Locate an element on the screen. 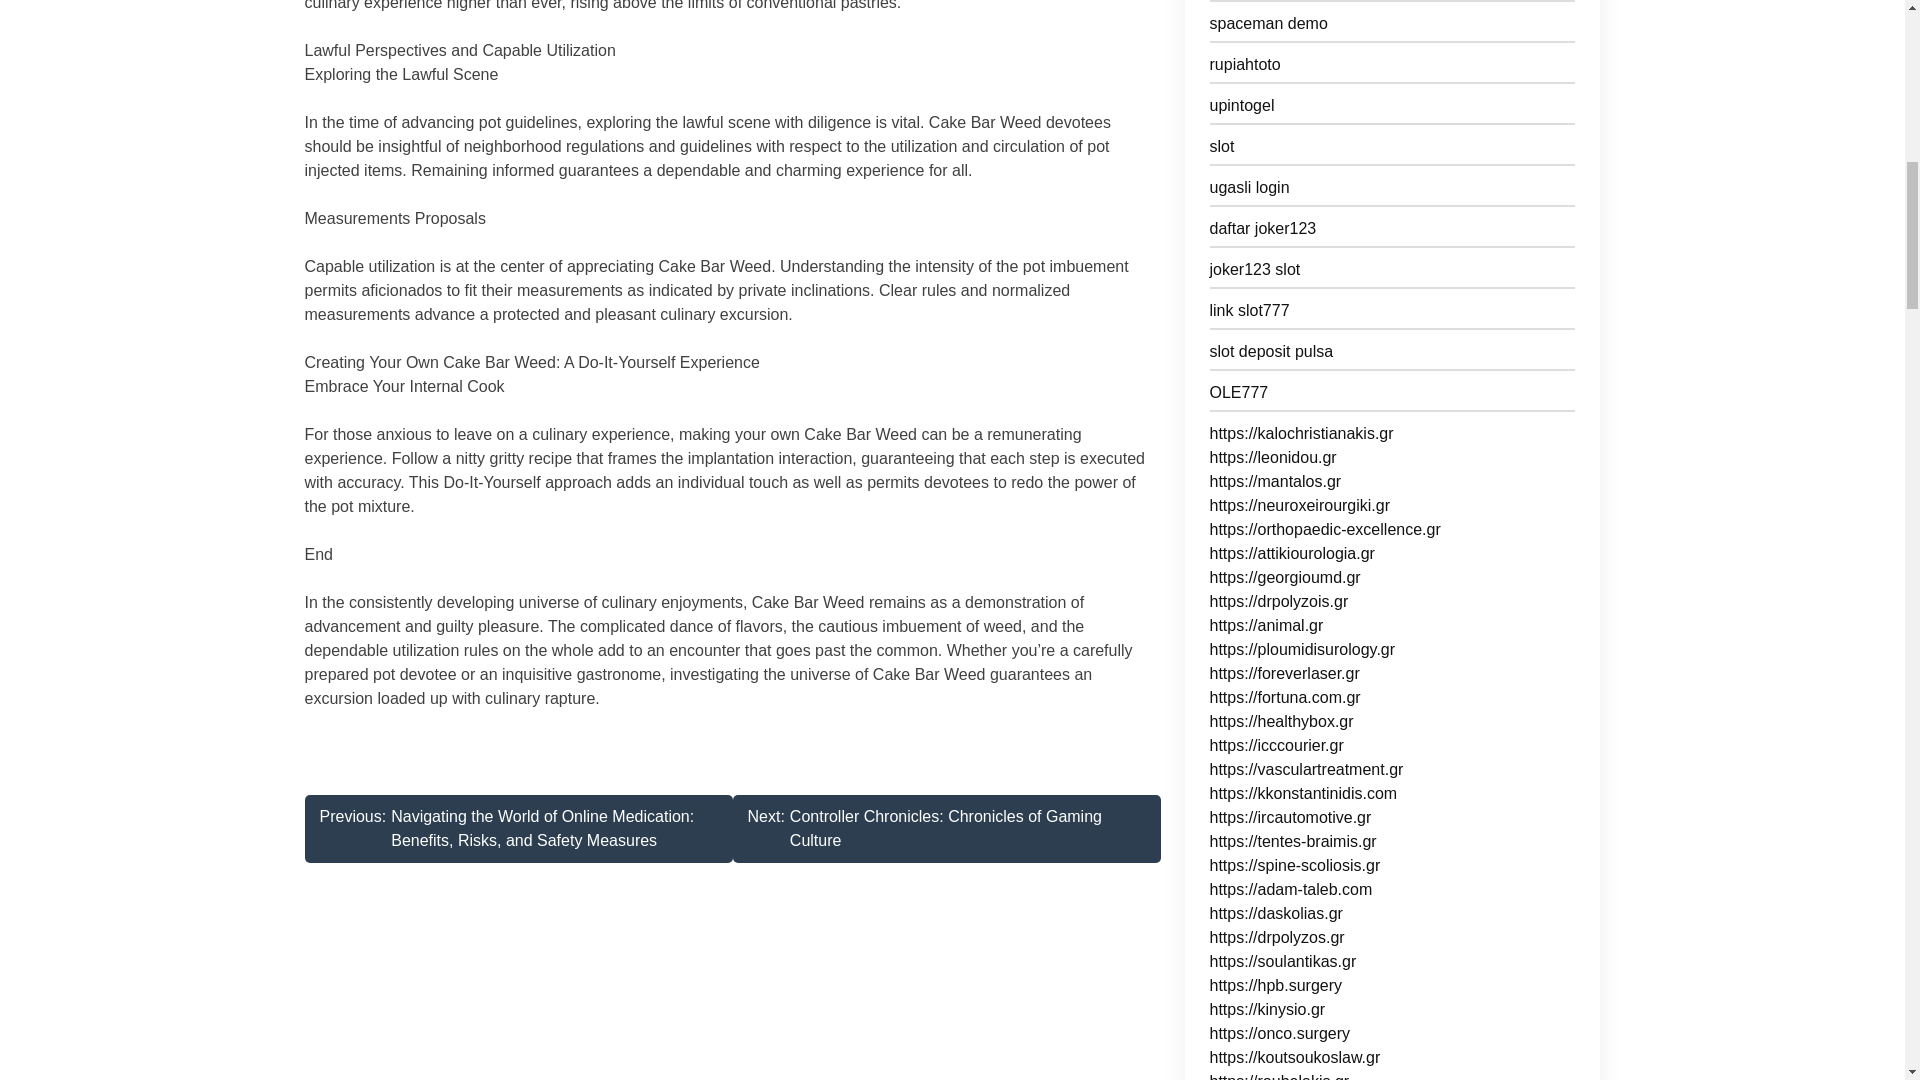  link slot777 is located at coordinates (1392, 314).